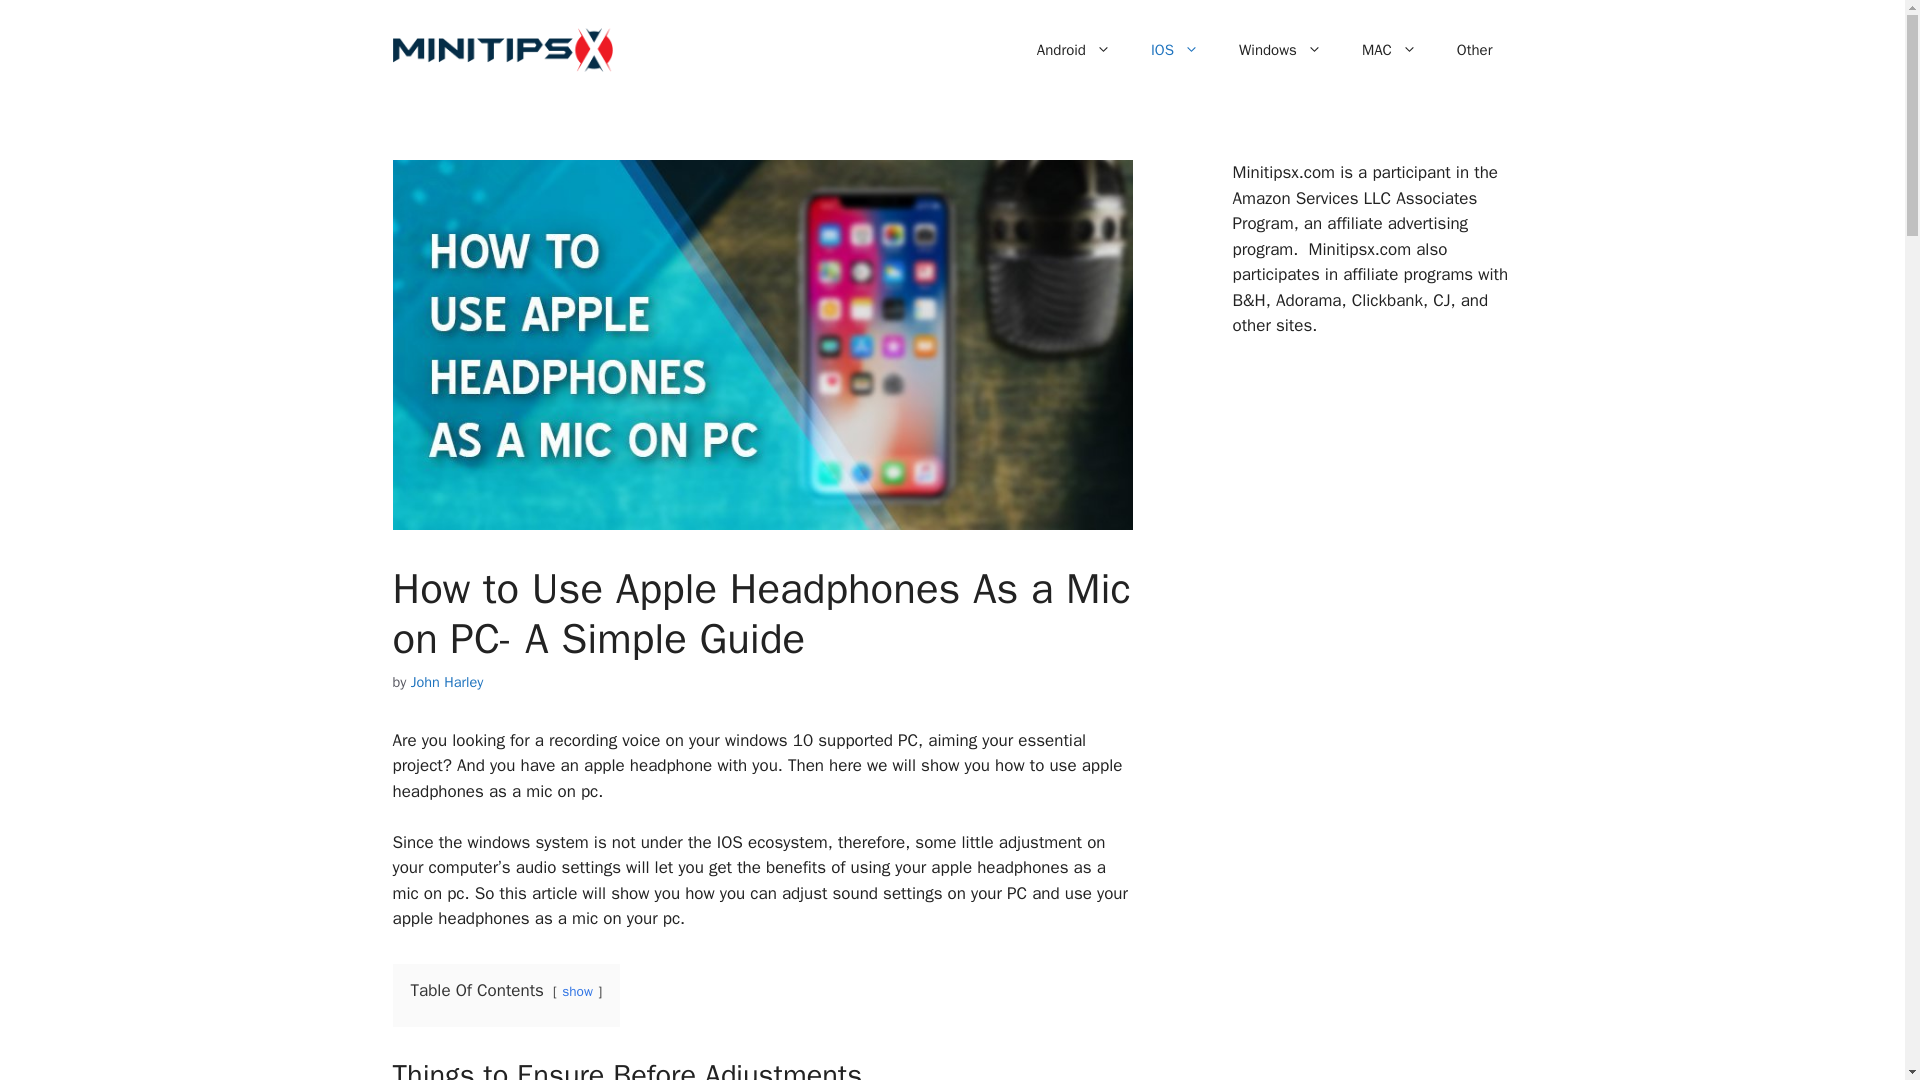  I want to click on John Harley, so click(446, 682).